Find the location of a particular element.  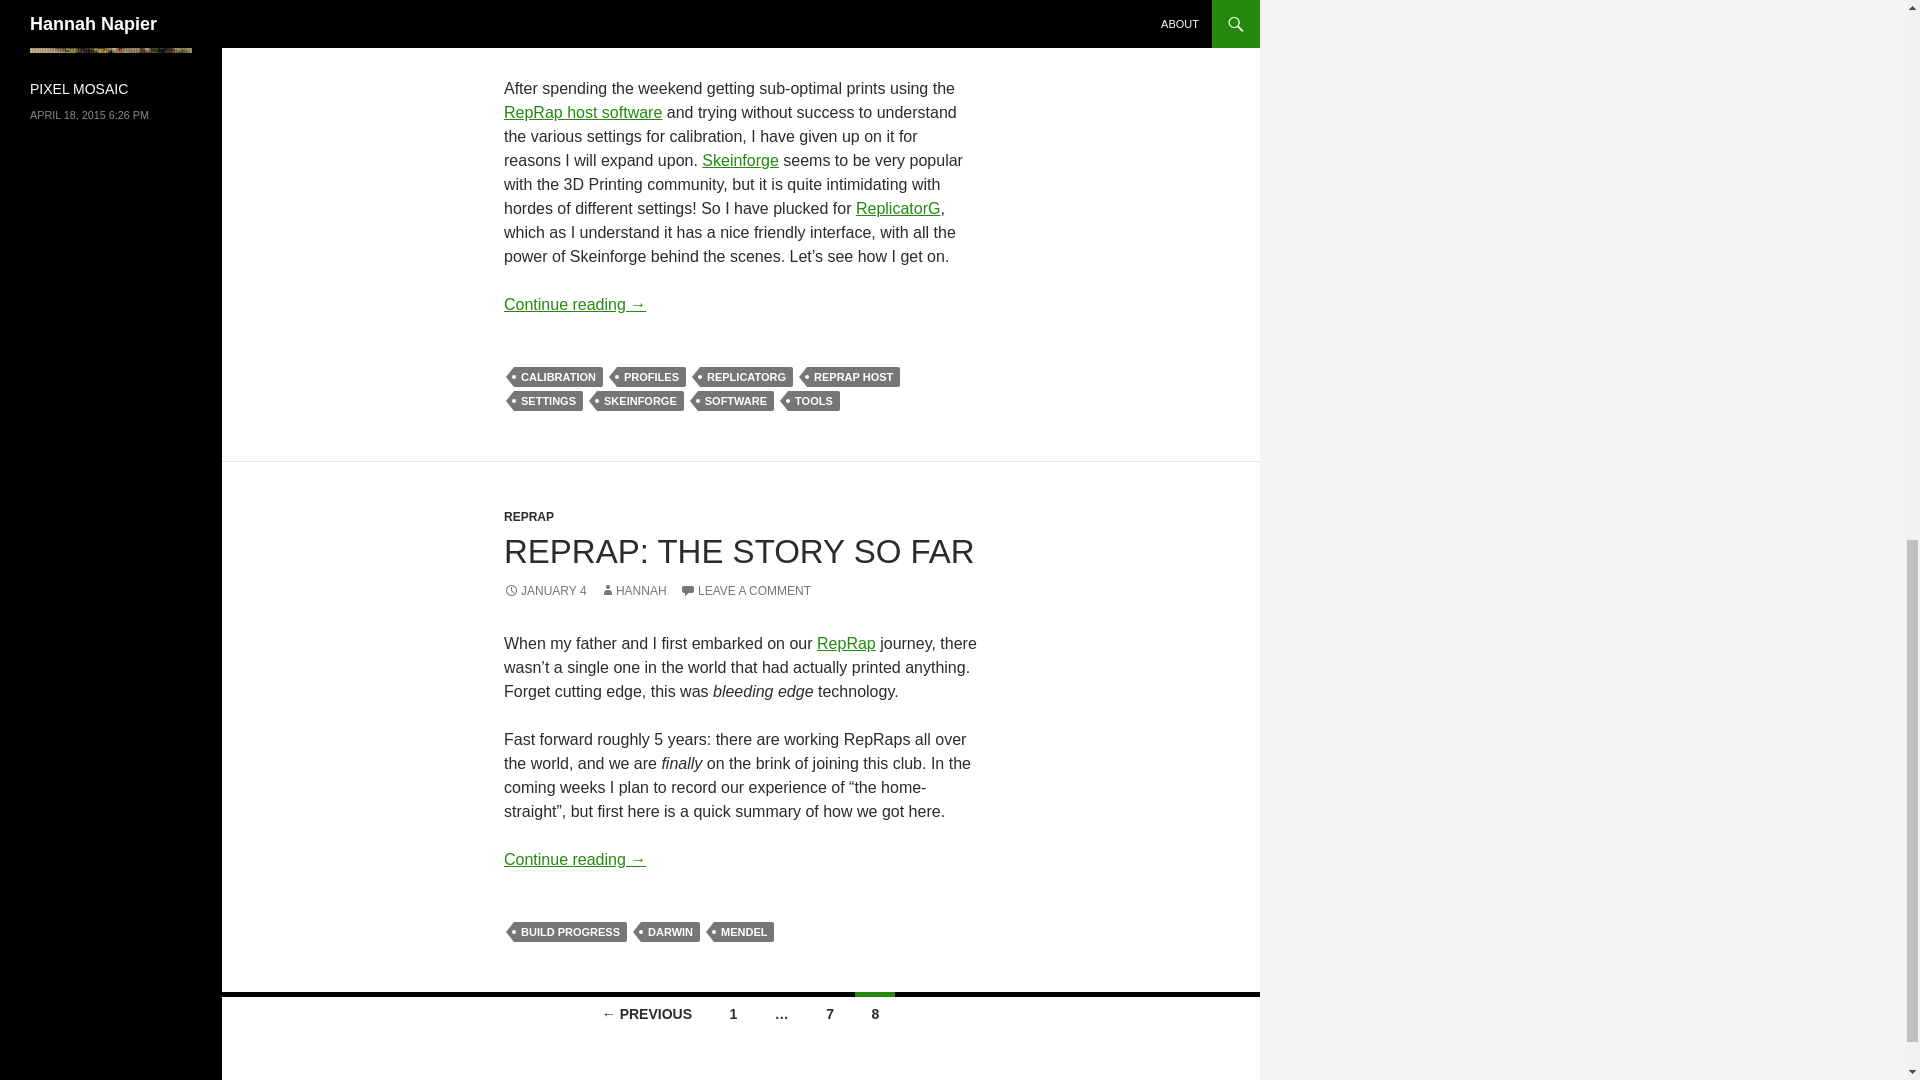

RepRap Host Software is located at coordinates (582, 112).